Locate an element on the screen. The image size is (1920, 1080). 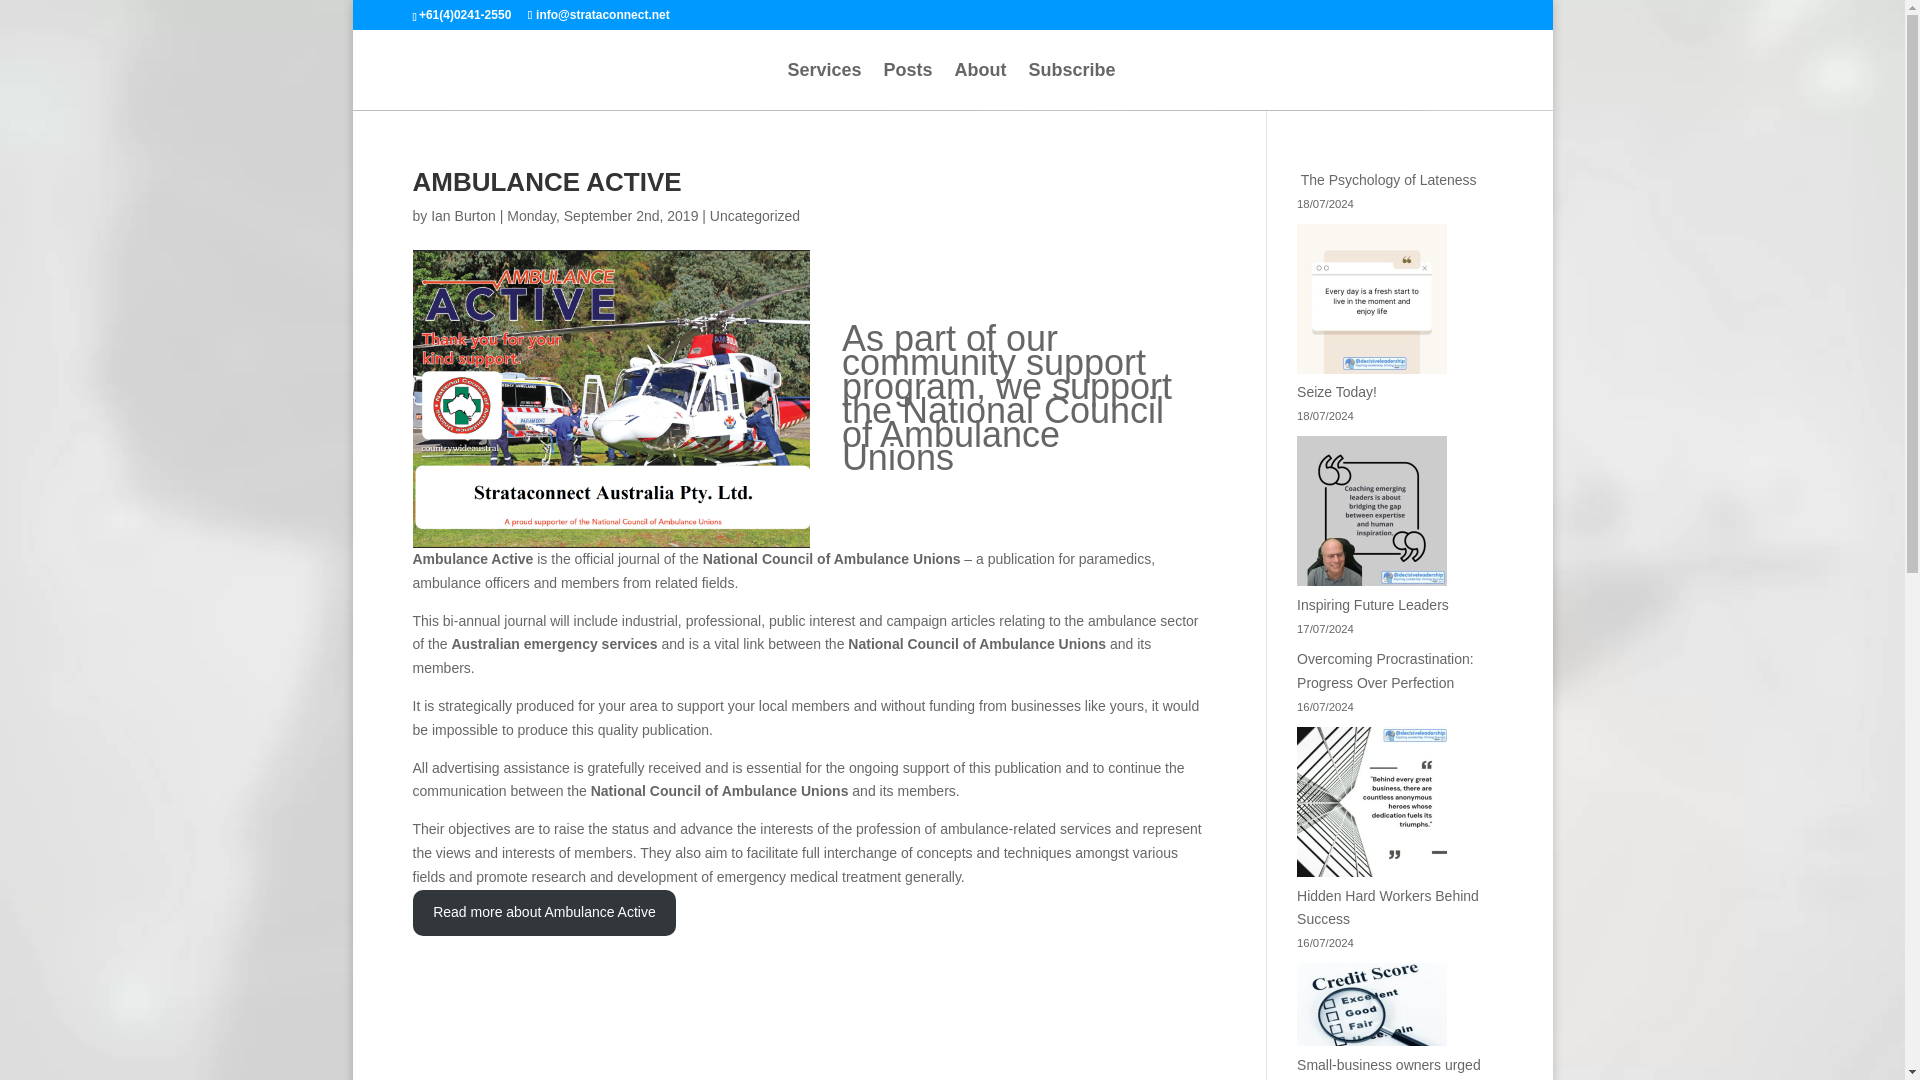
Overcoming Procrastination: Progress Over Perfection is located at coordinates (1386, 671).